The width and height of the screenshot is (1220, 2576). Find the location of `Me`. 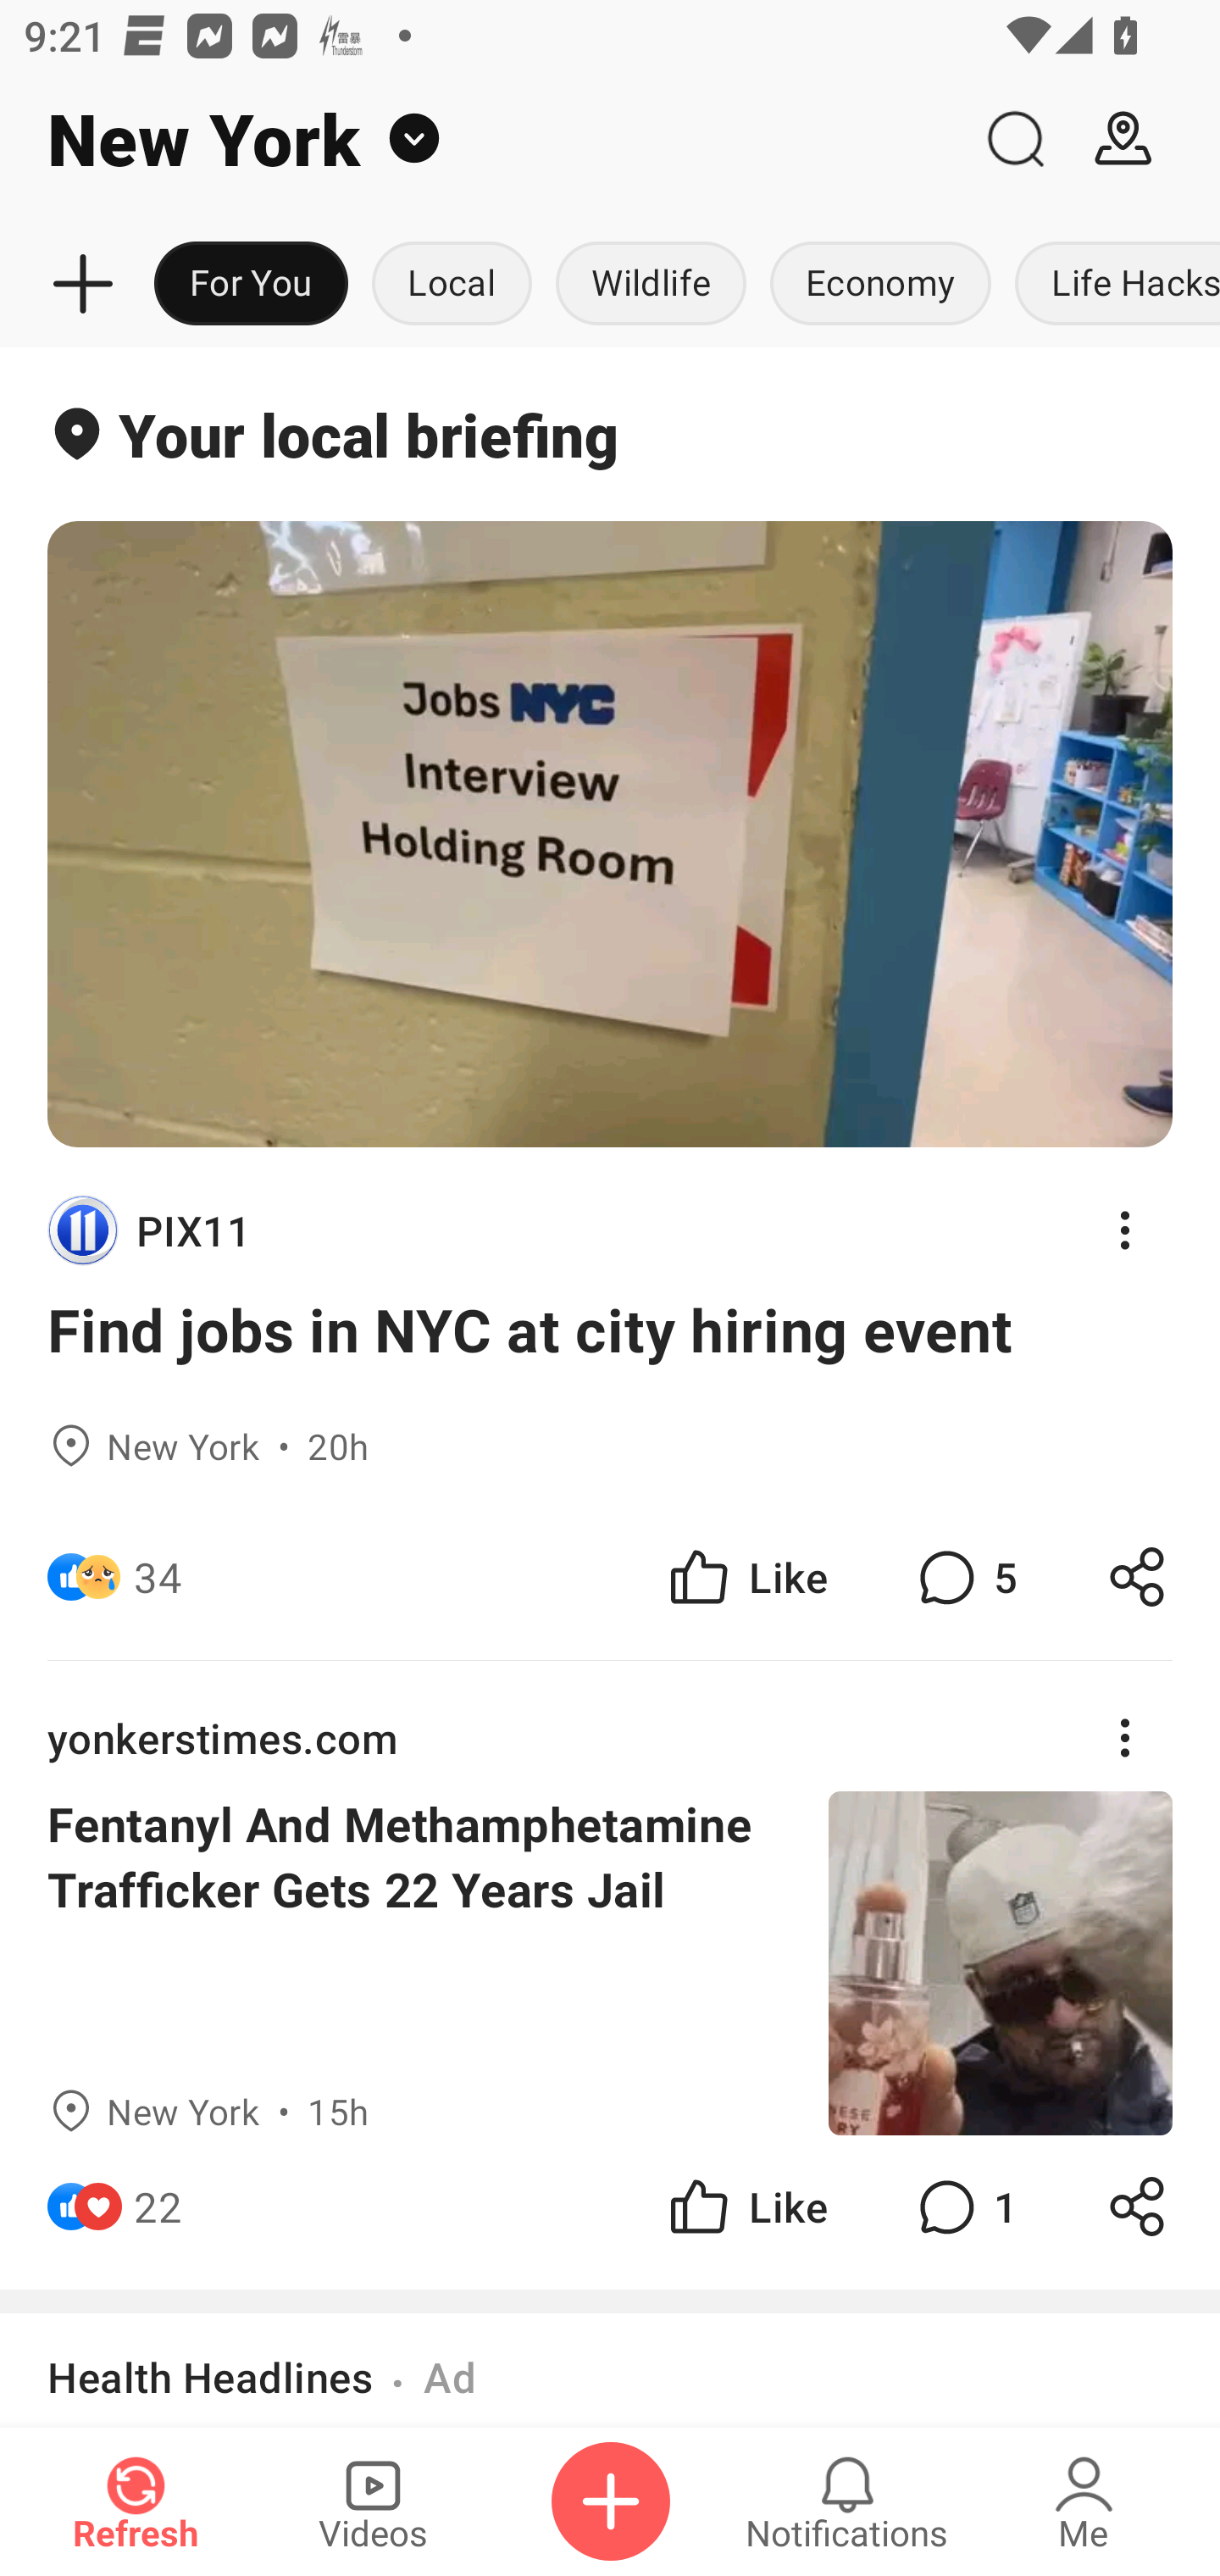

Me is located at coordinates (1084, 2501).